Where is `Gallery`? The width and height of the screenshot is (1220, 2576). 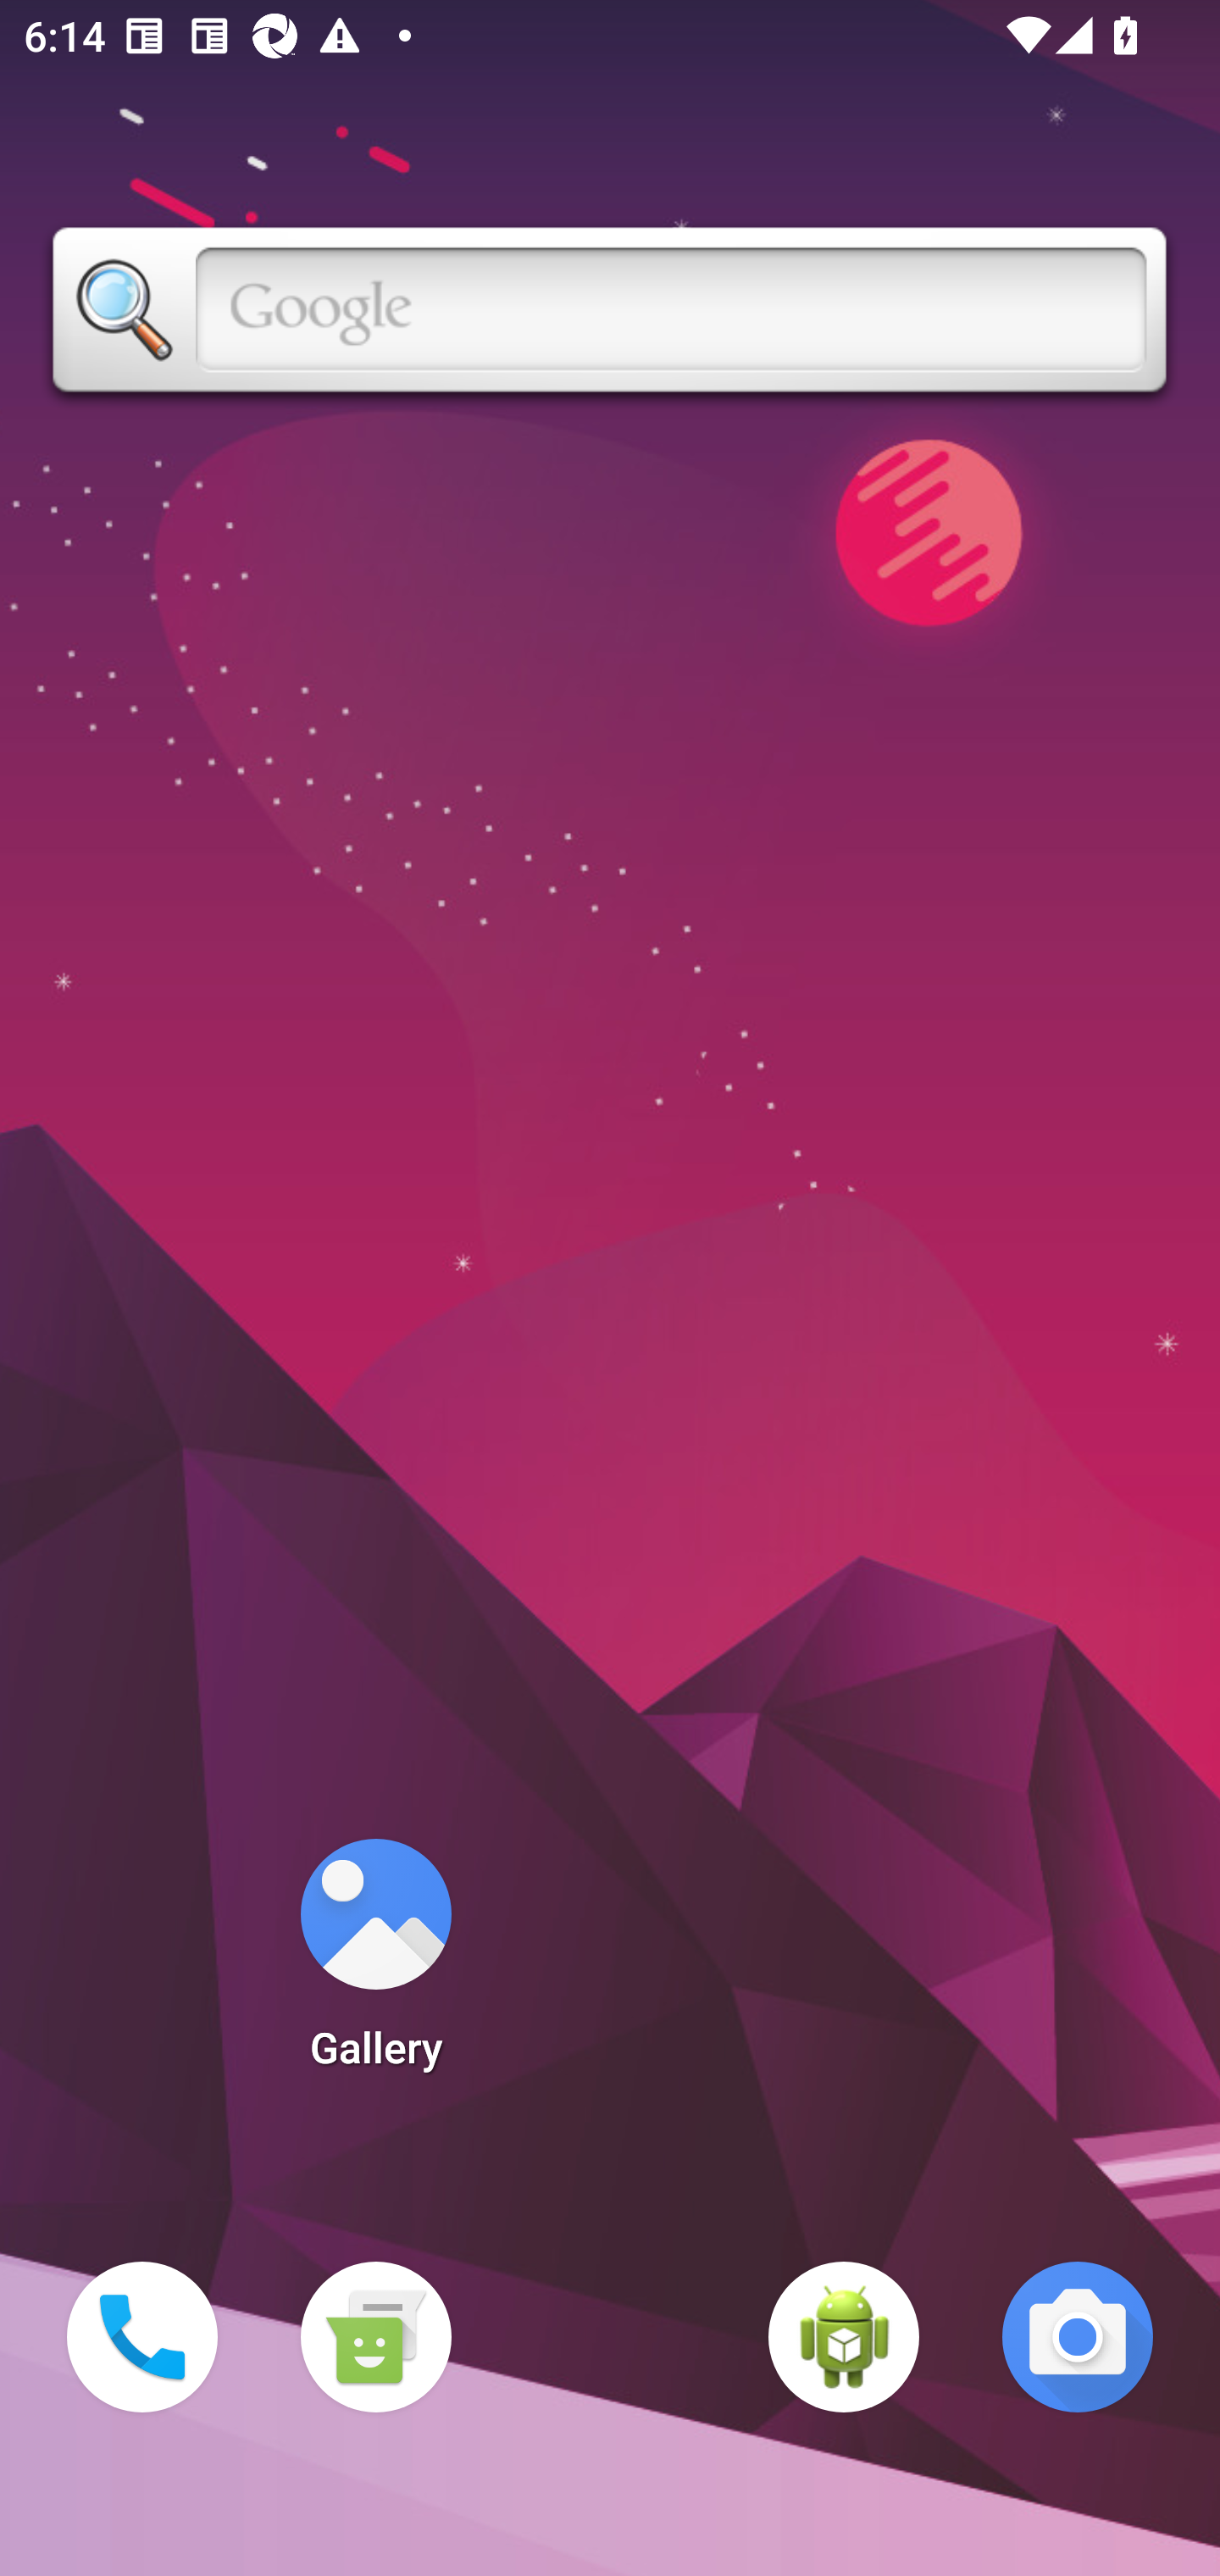
Gallery is located at coordinates (375, 1964).